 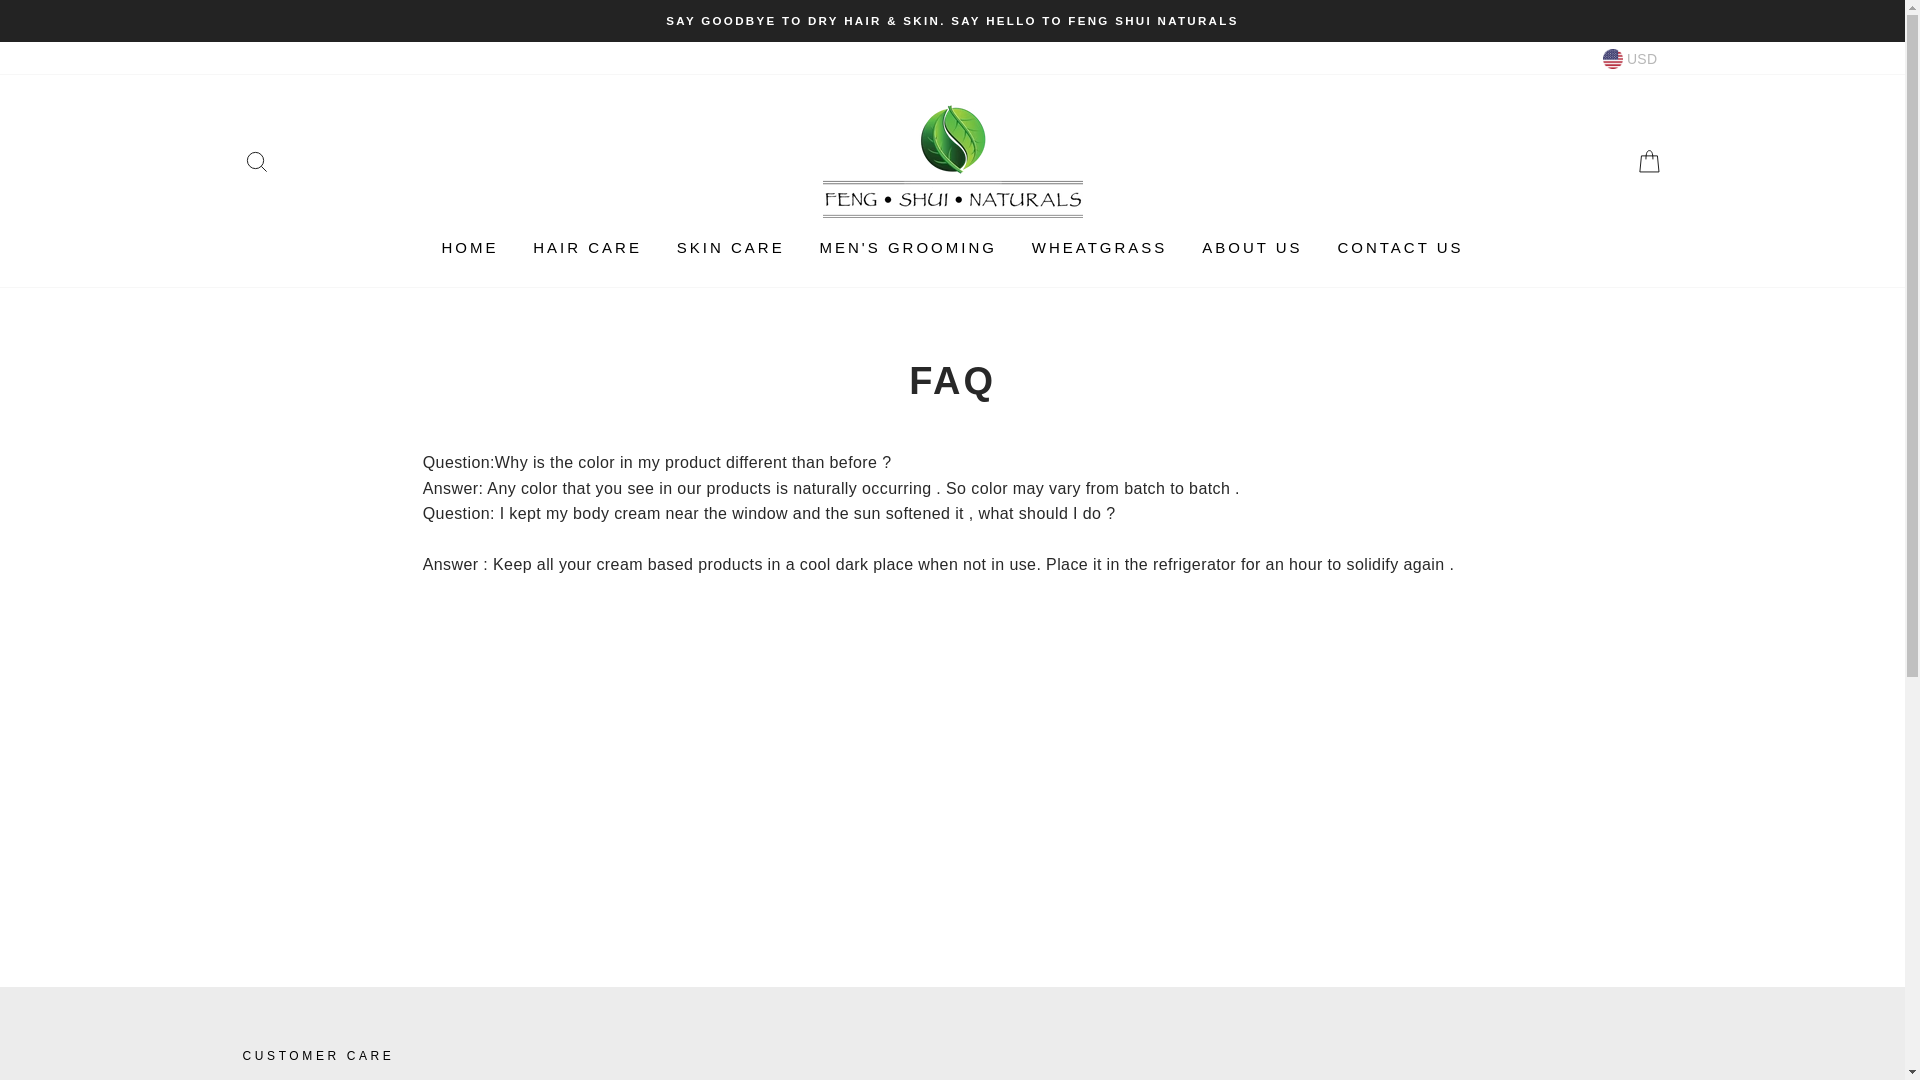 I want to click on USD, so click(x=1630, y=58).